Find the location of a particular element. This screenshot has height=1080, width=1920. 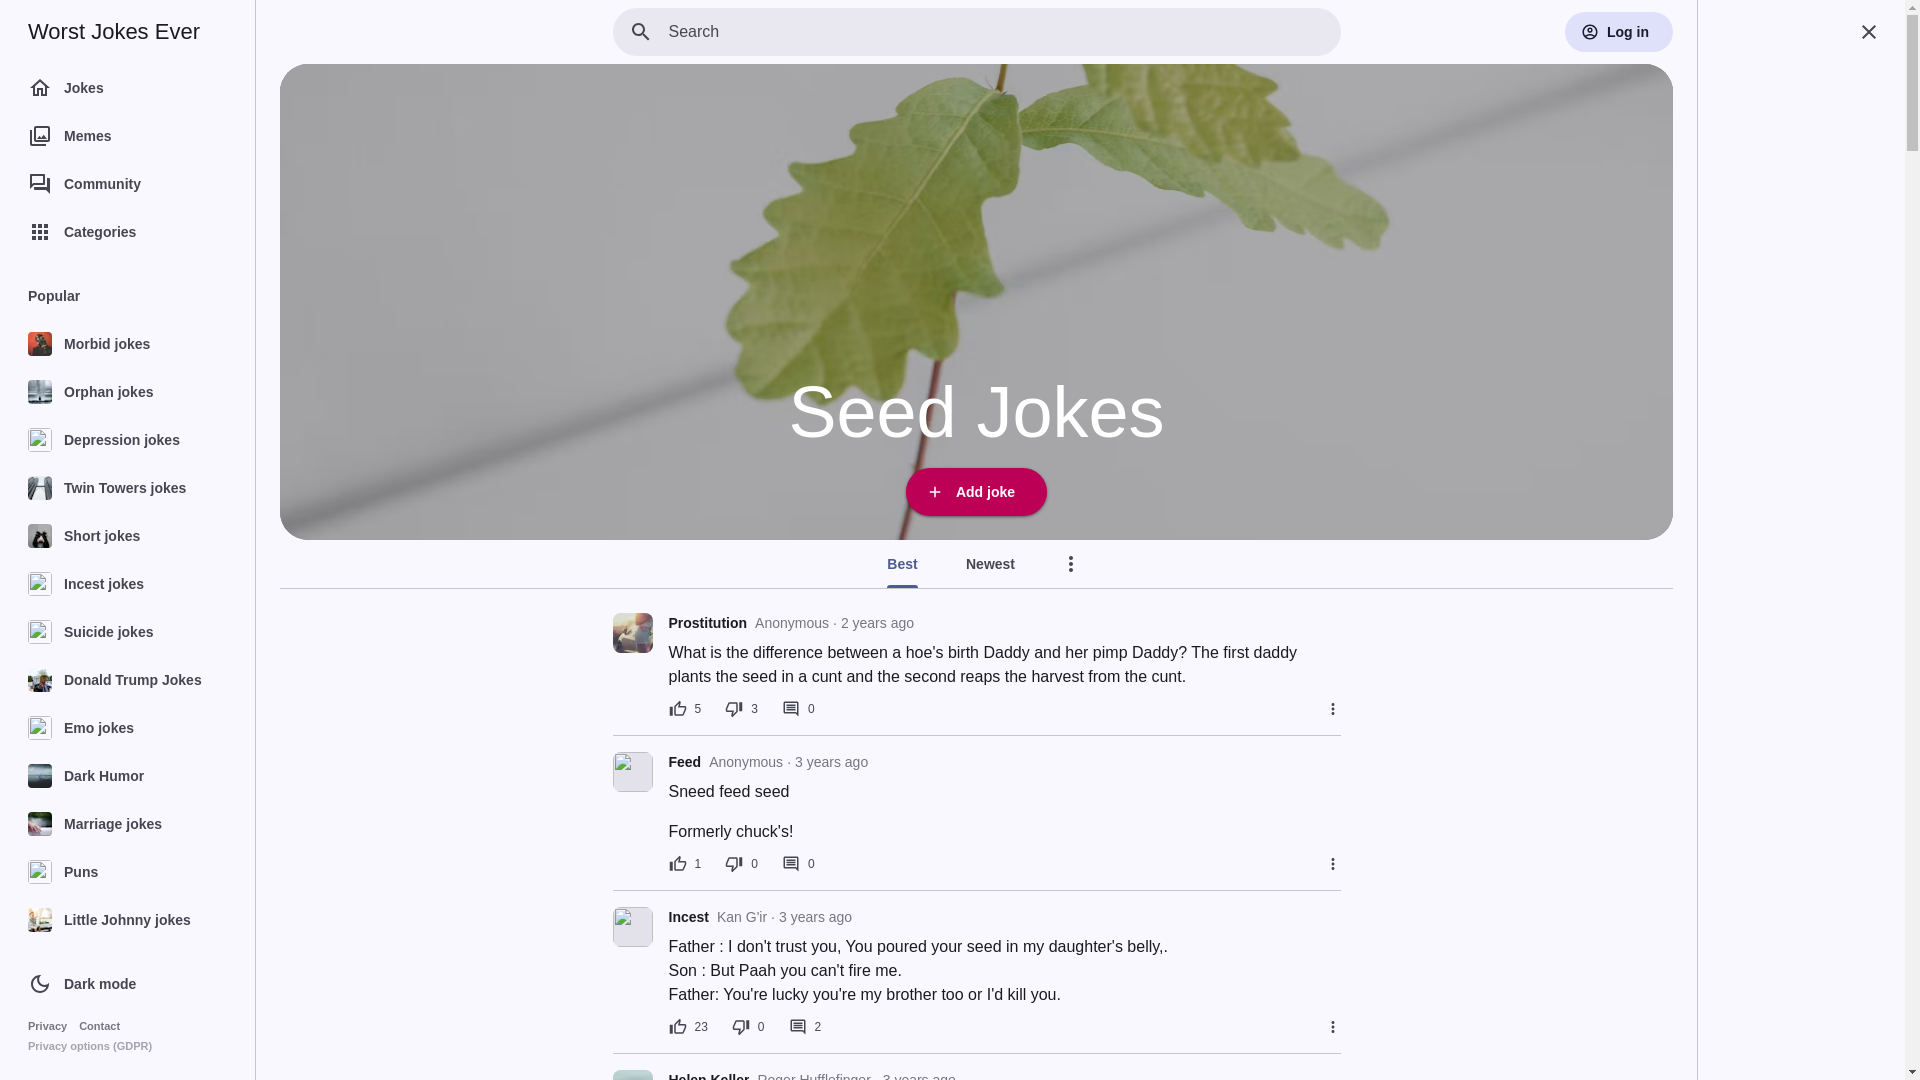

Short jokes is located at coordinates (124, 536).